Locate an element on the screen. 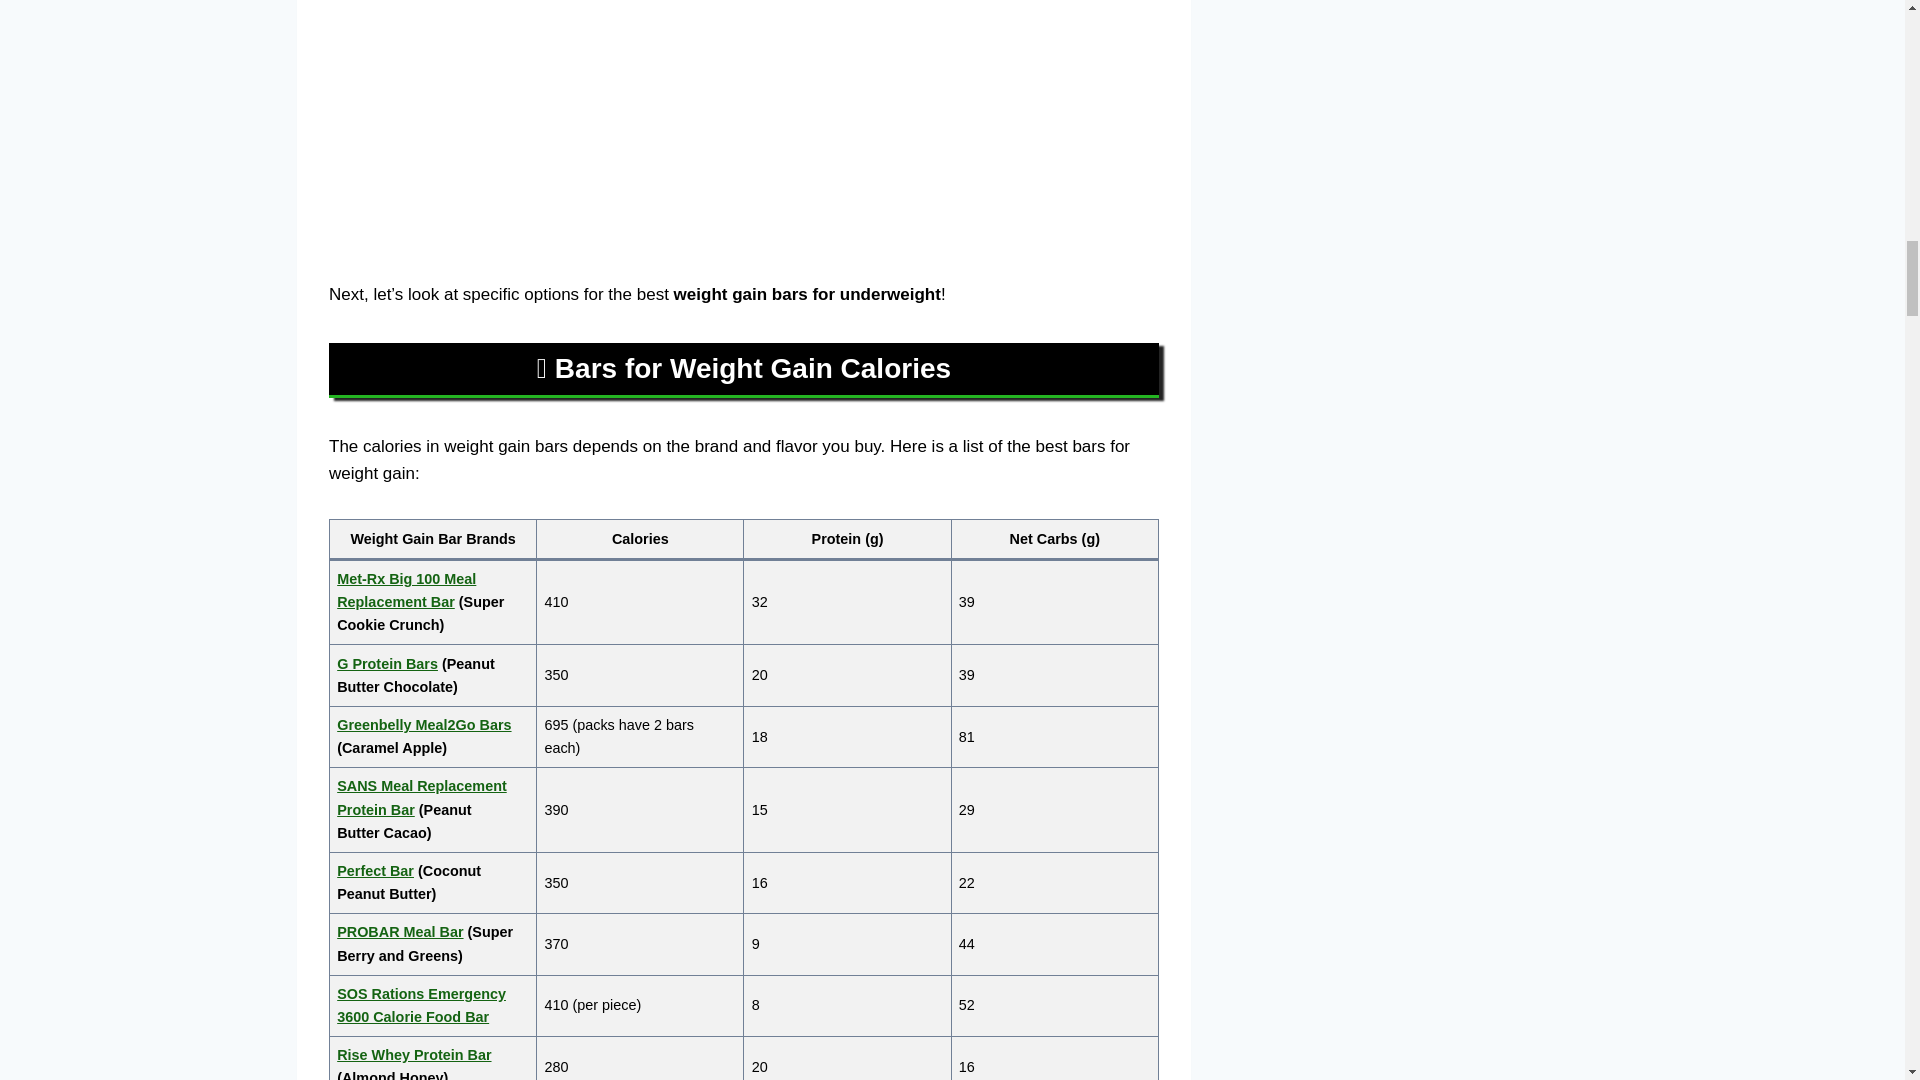  SOS Rations Emergency is located at coordinates (422, 994).